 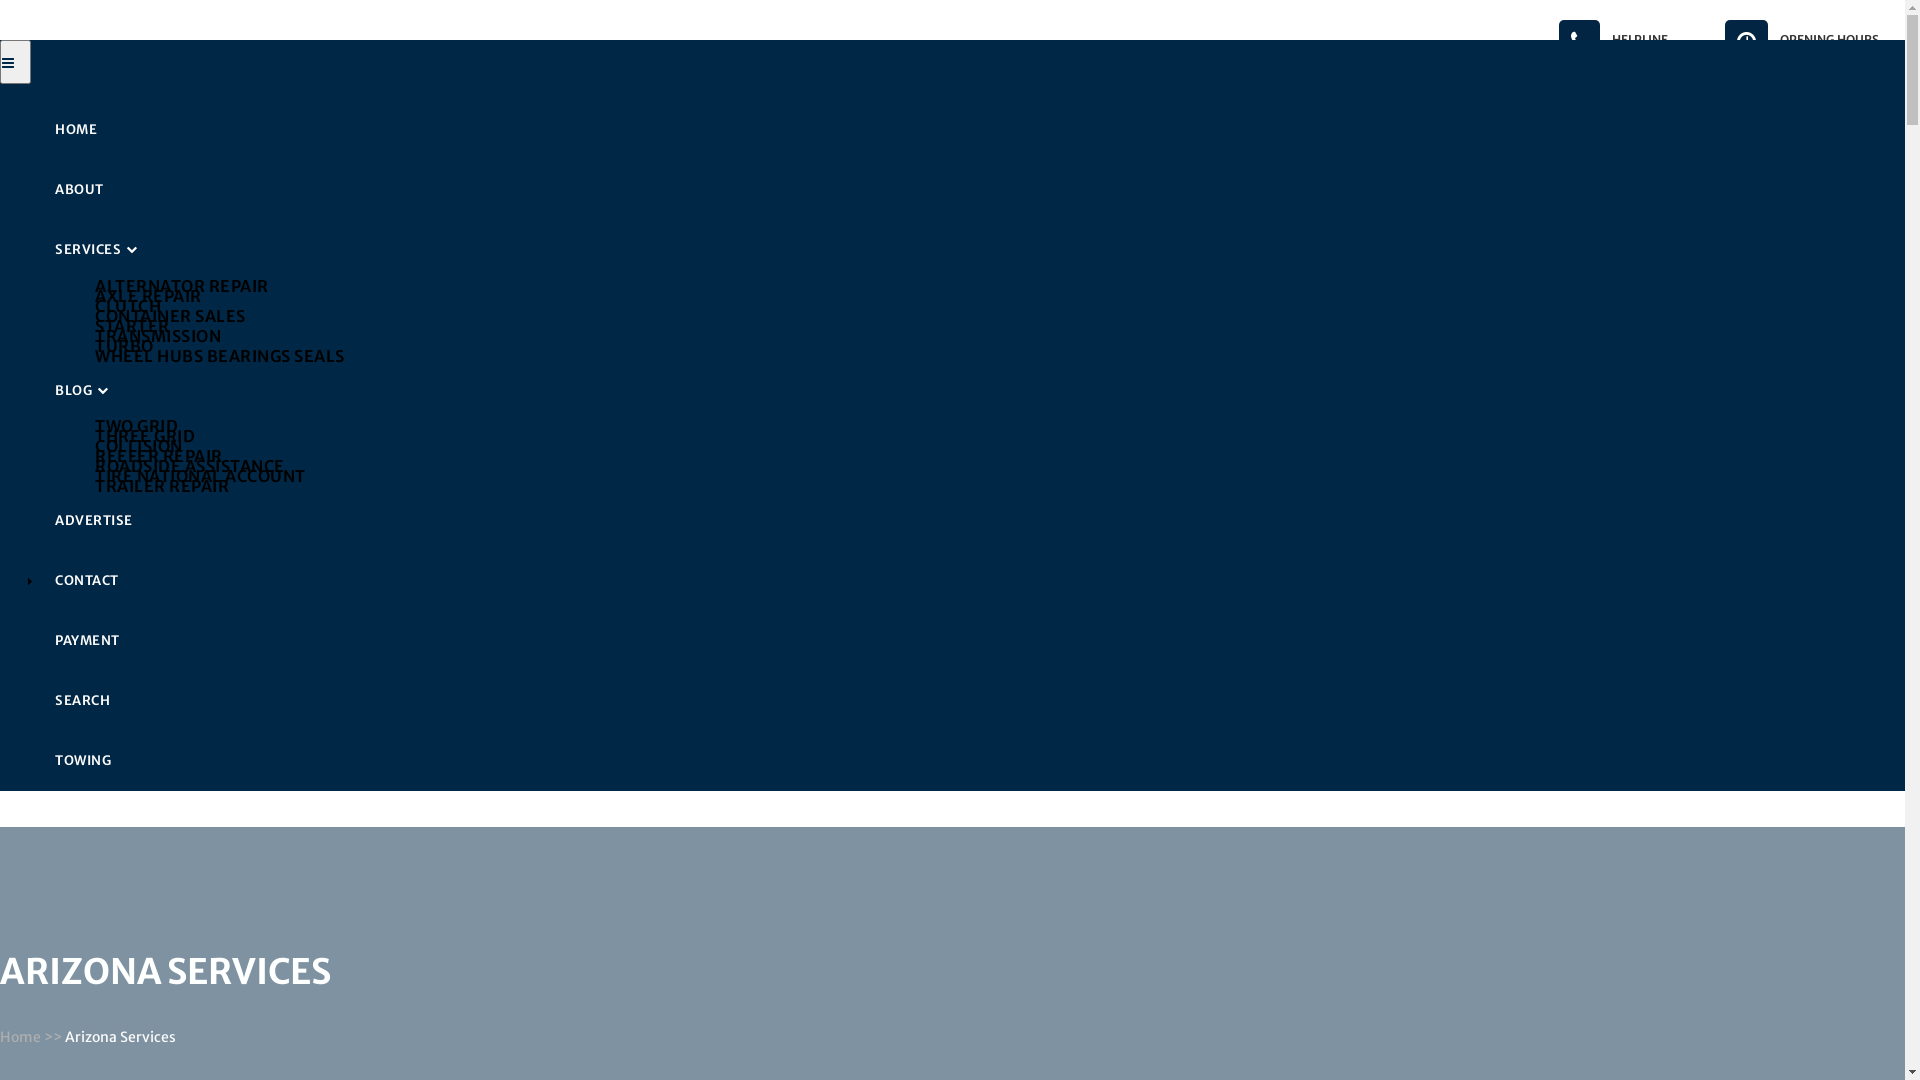 I want to click on SERVICES, so click(x=972, y=250).